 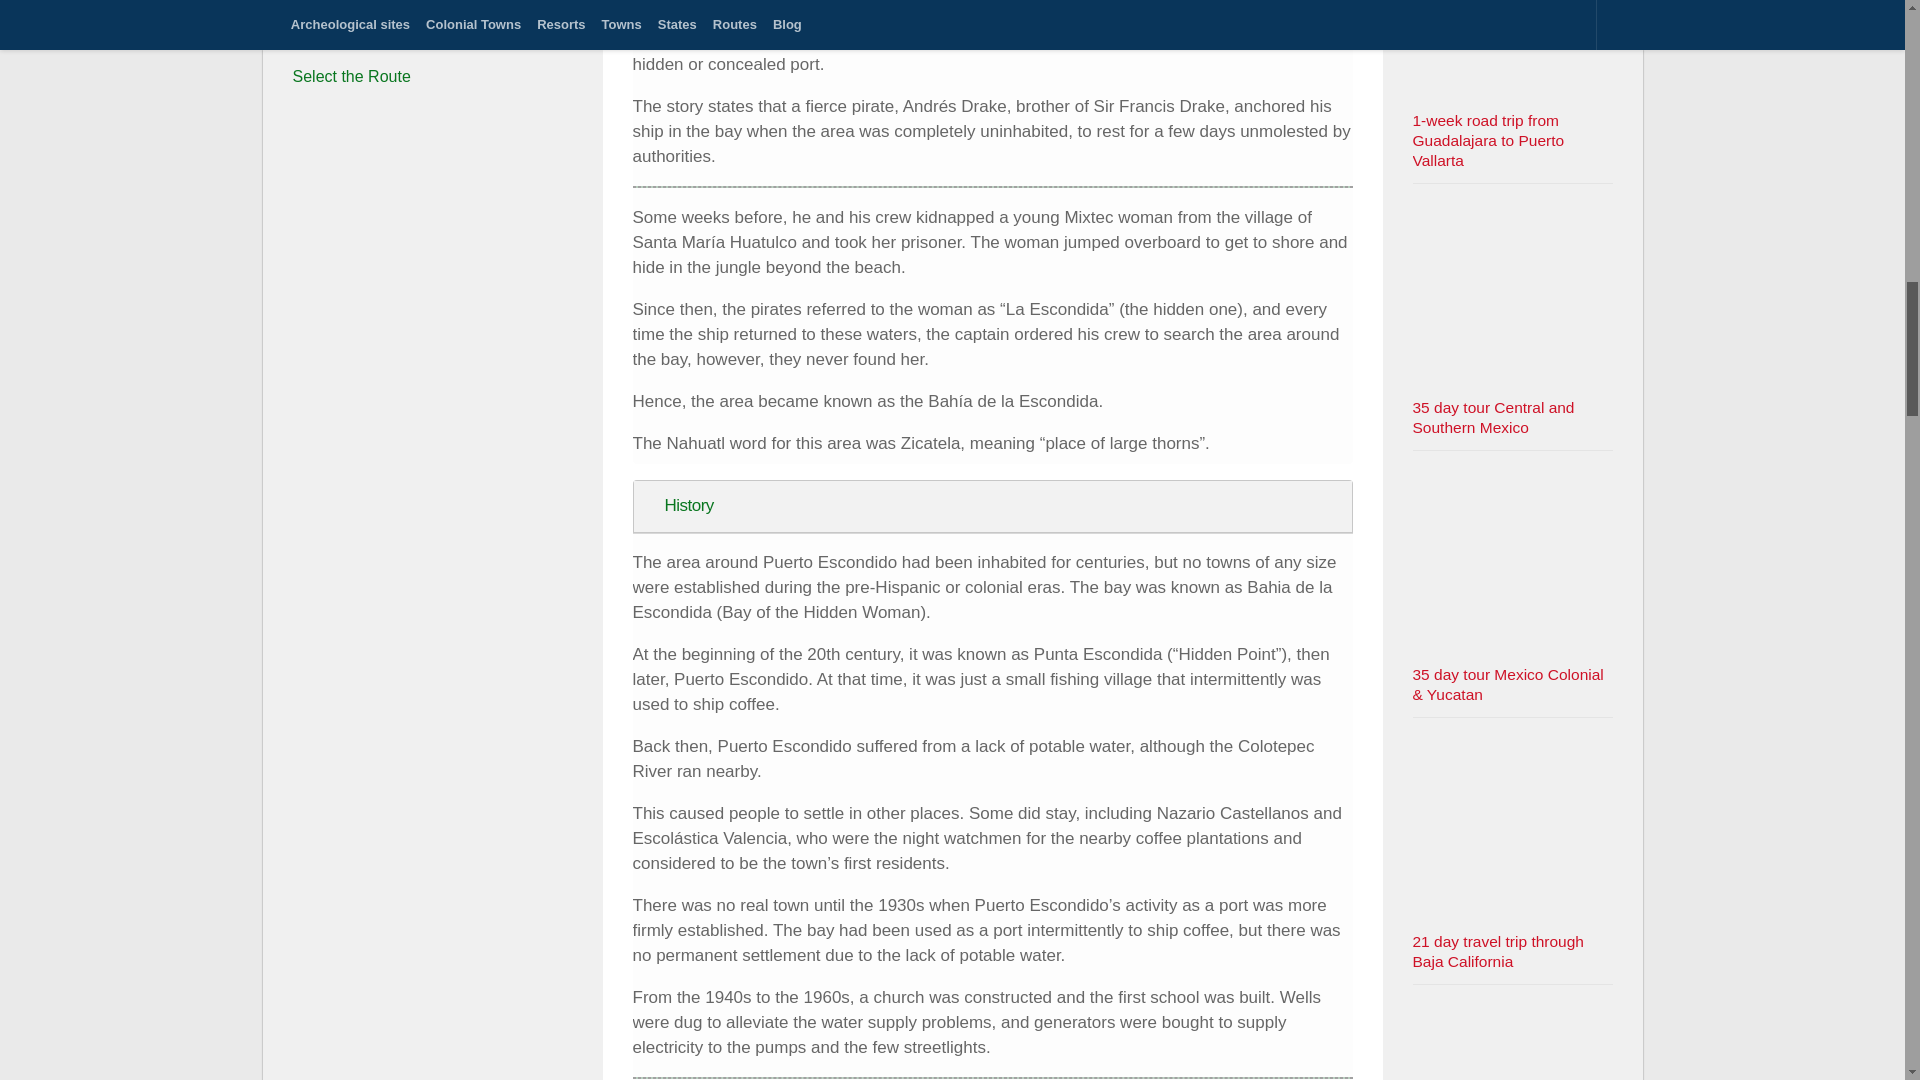 I want to click on Permalink to 35 day tour Central and Southern Mexico, so click(x=1492, y=417).